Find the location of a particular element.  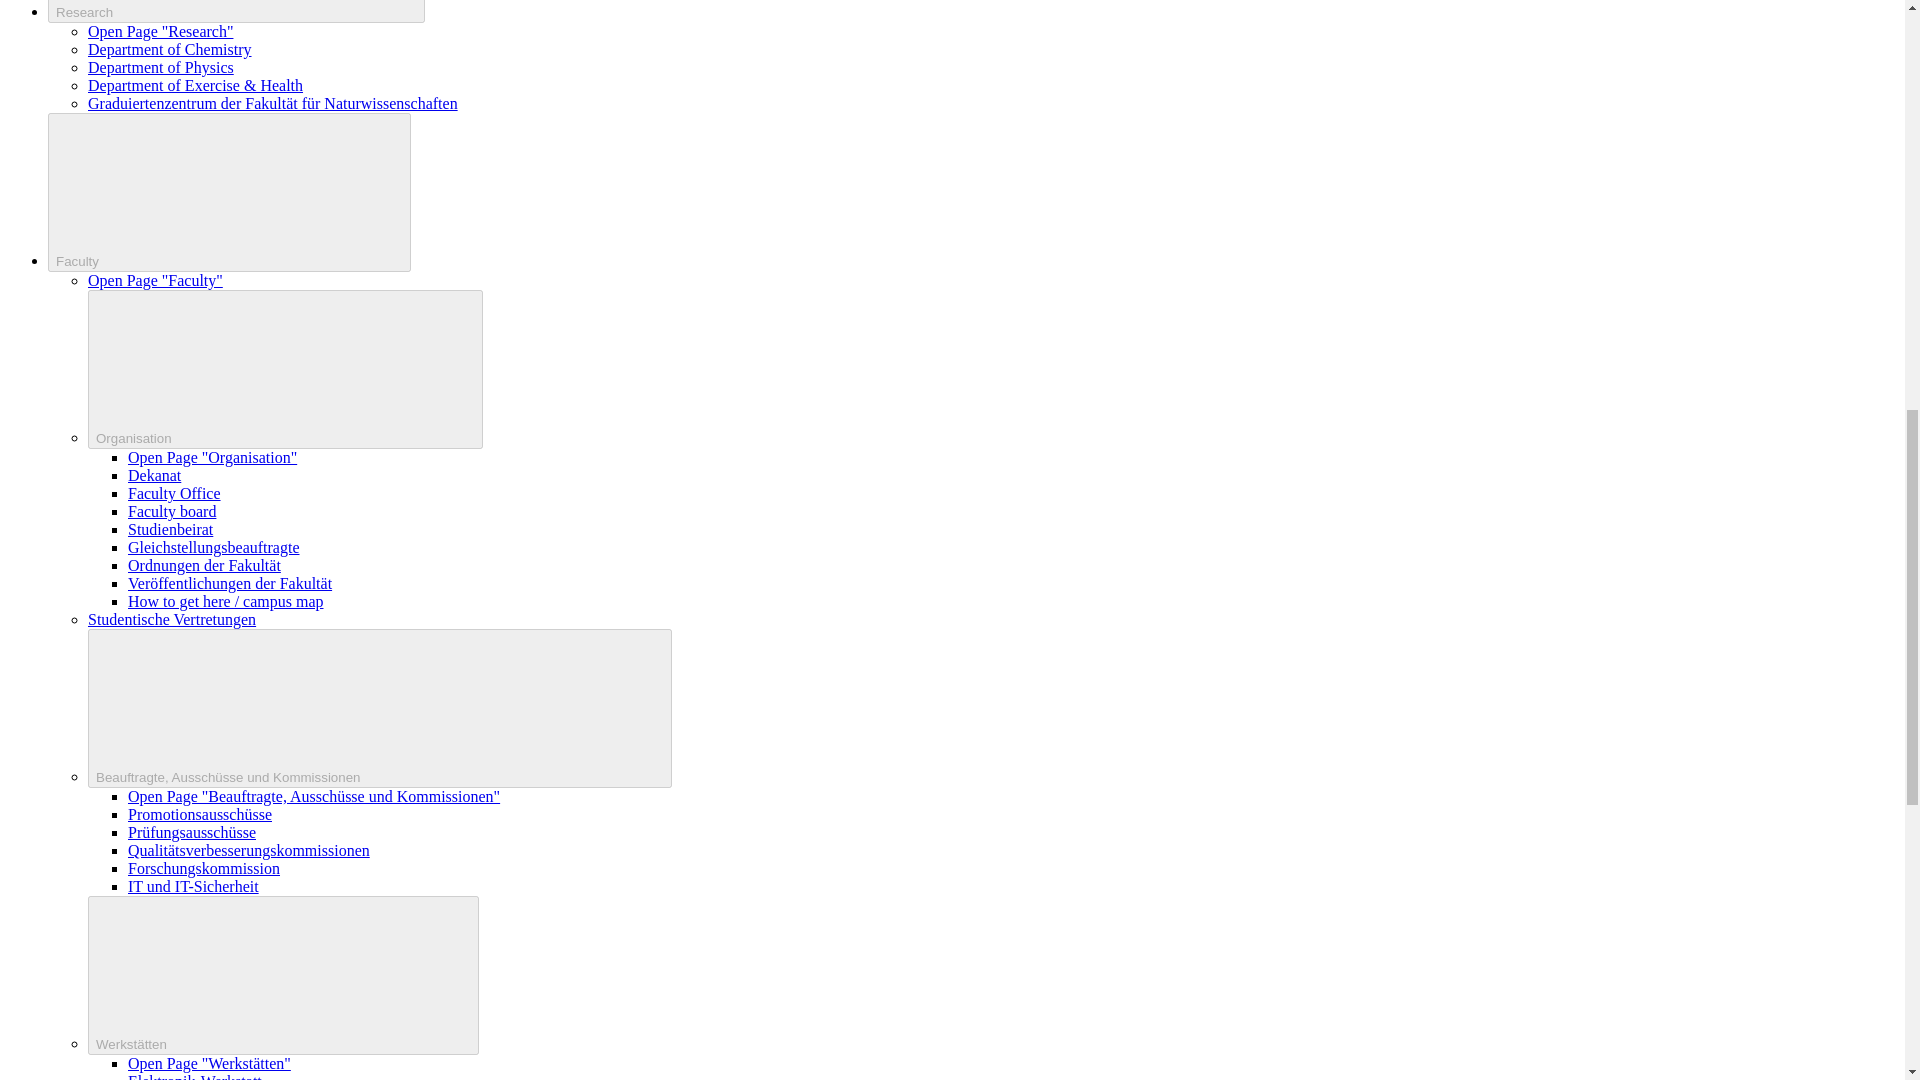

Dekanat is located at coordinates (154, 474).